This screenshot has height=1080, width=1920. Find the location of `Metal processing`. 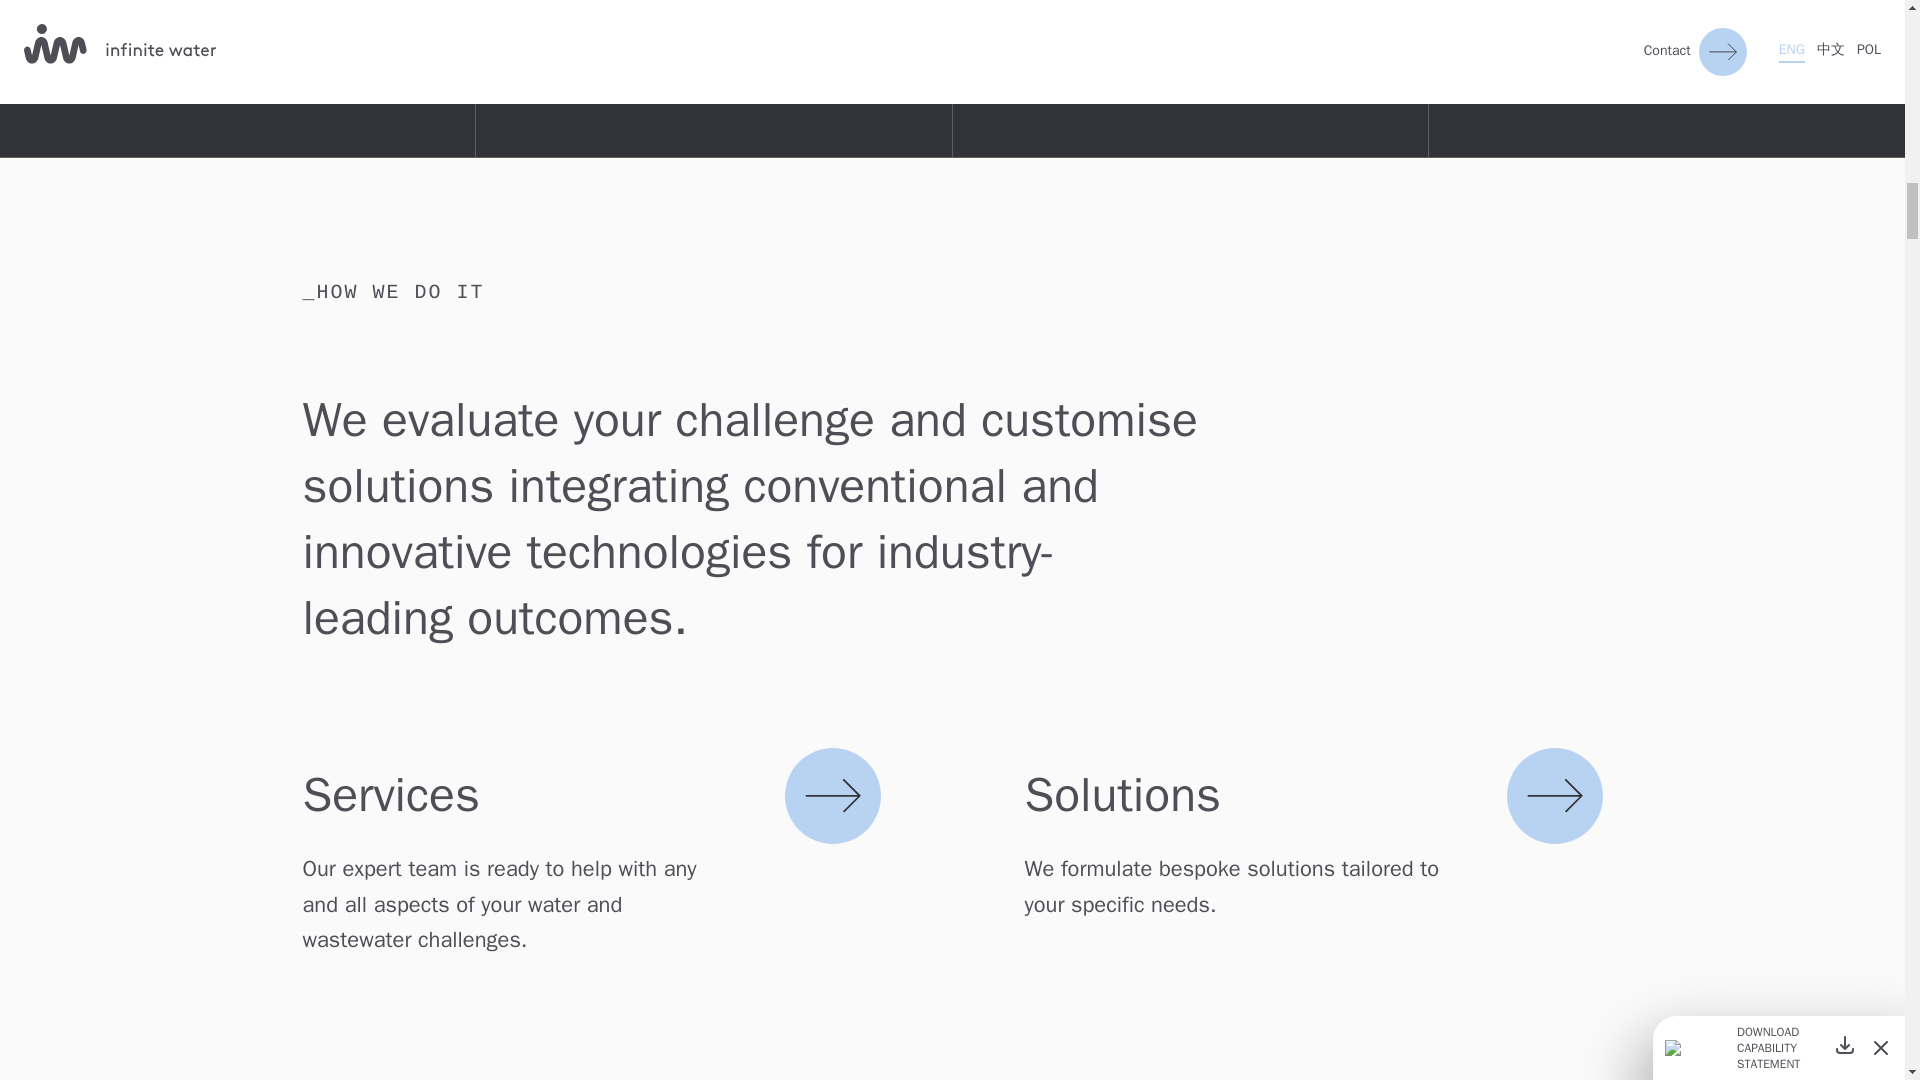

Metal processing is located at coordinates (598, 10).